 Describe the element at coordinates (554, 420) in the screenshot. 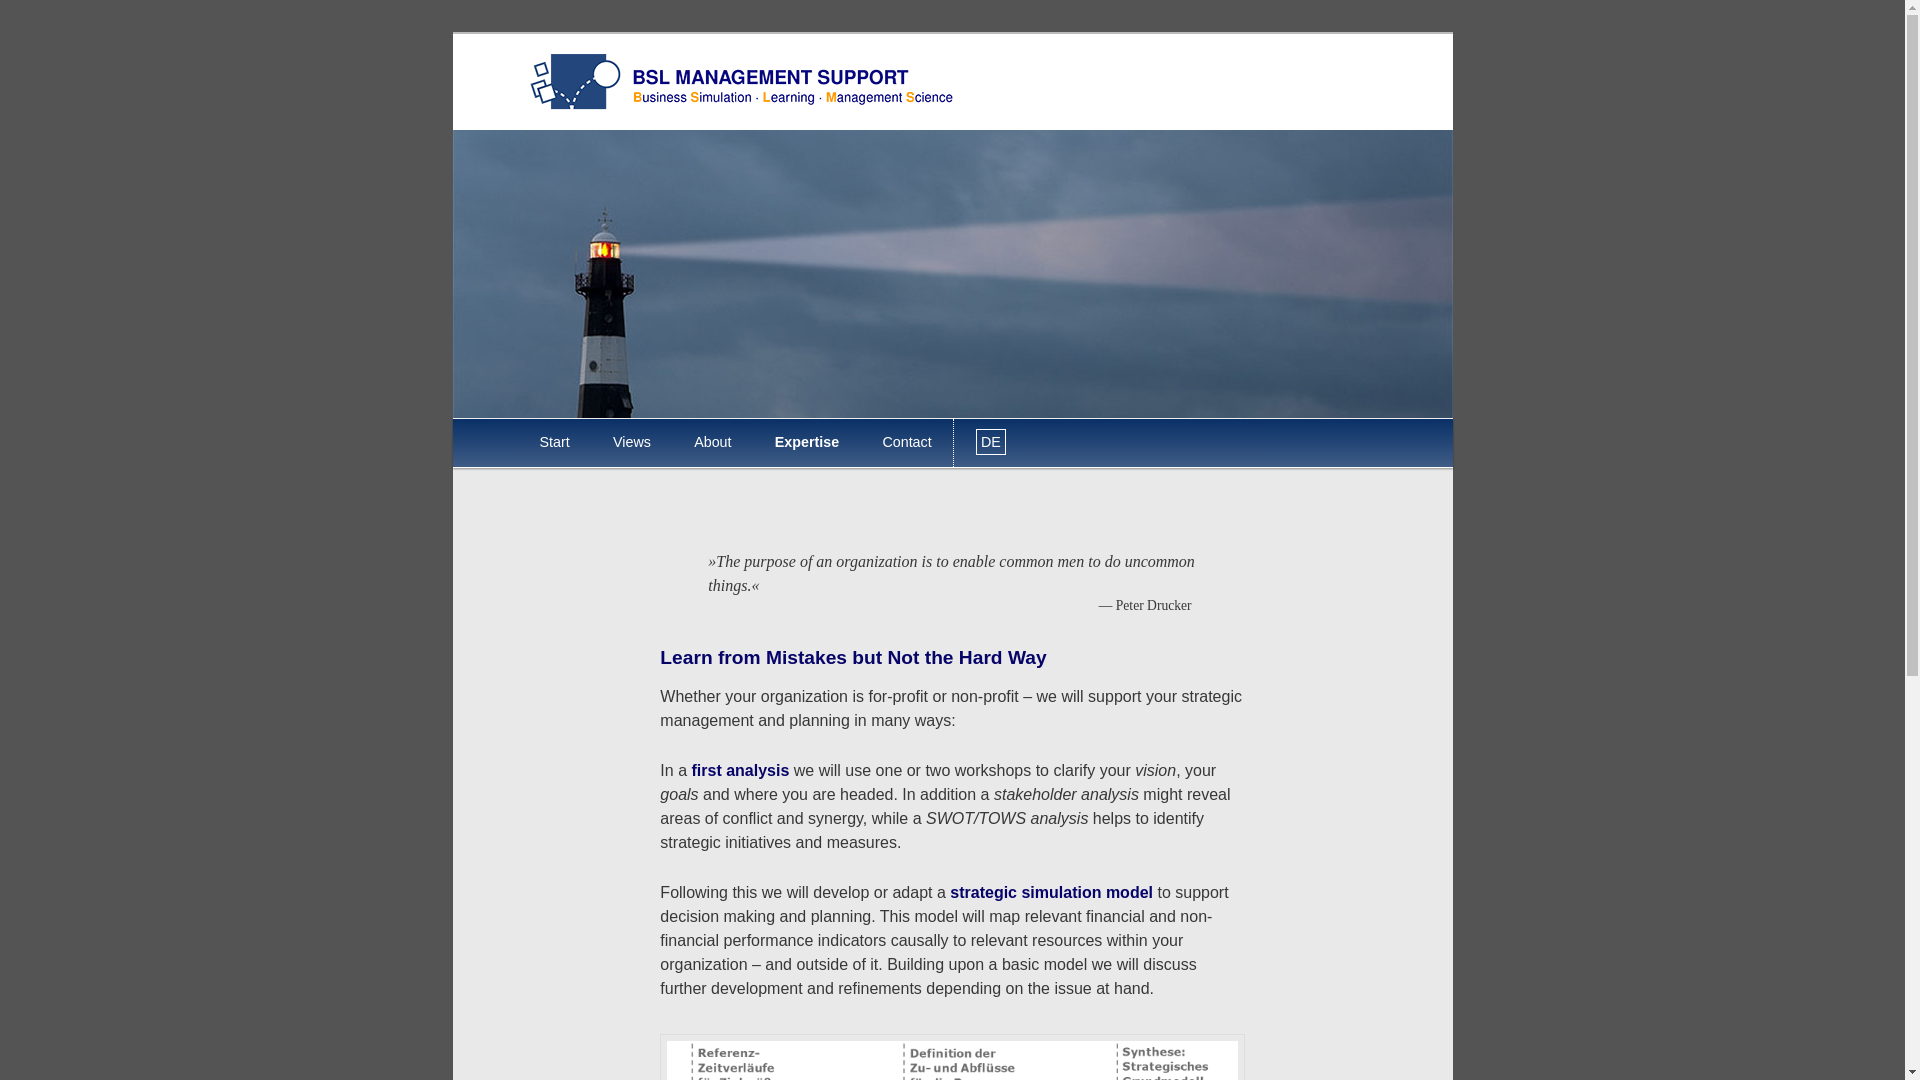

I see `Skip to primary content` at that location.